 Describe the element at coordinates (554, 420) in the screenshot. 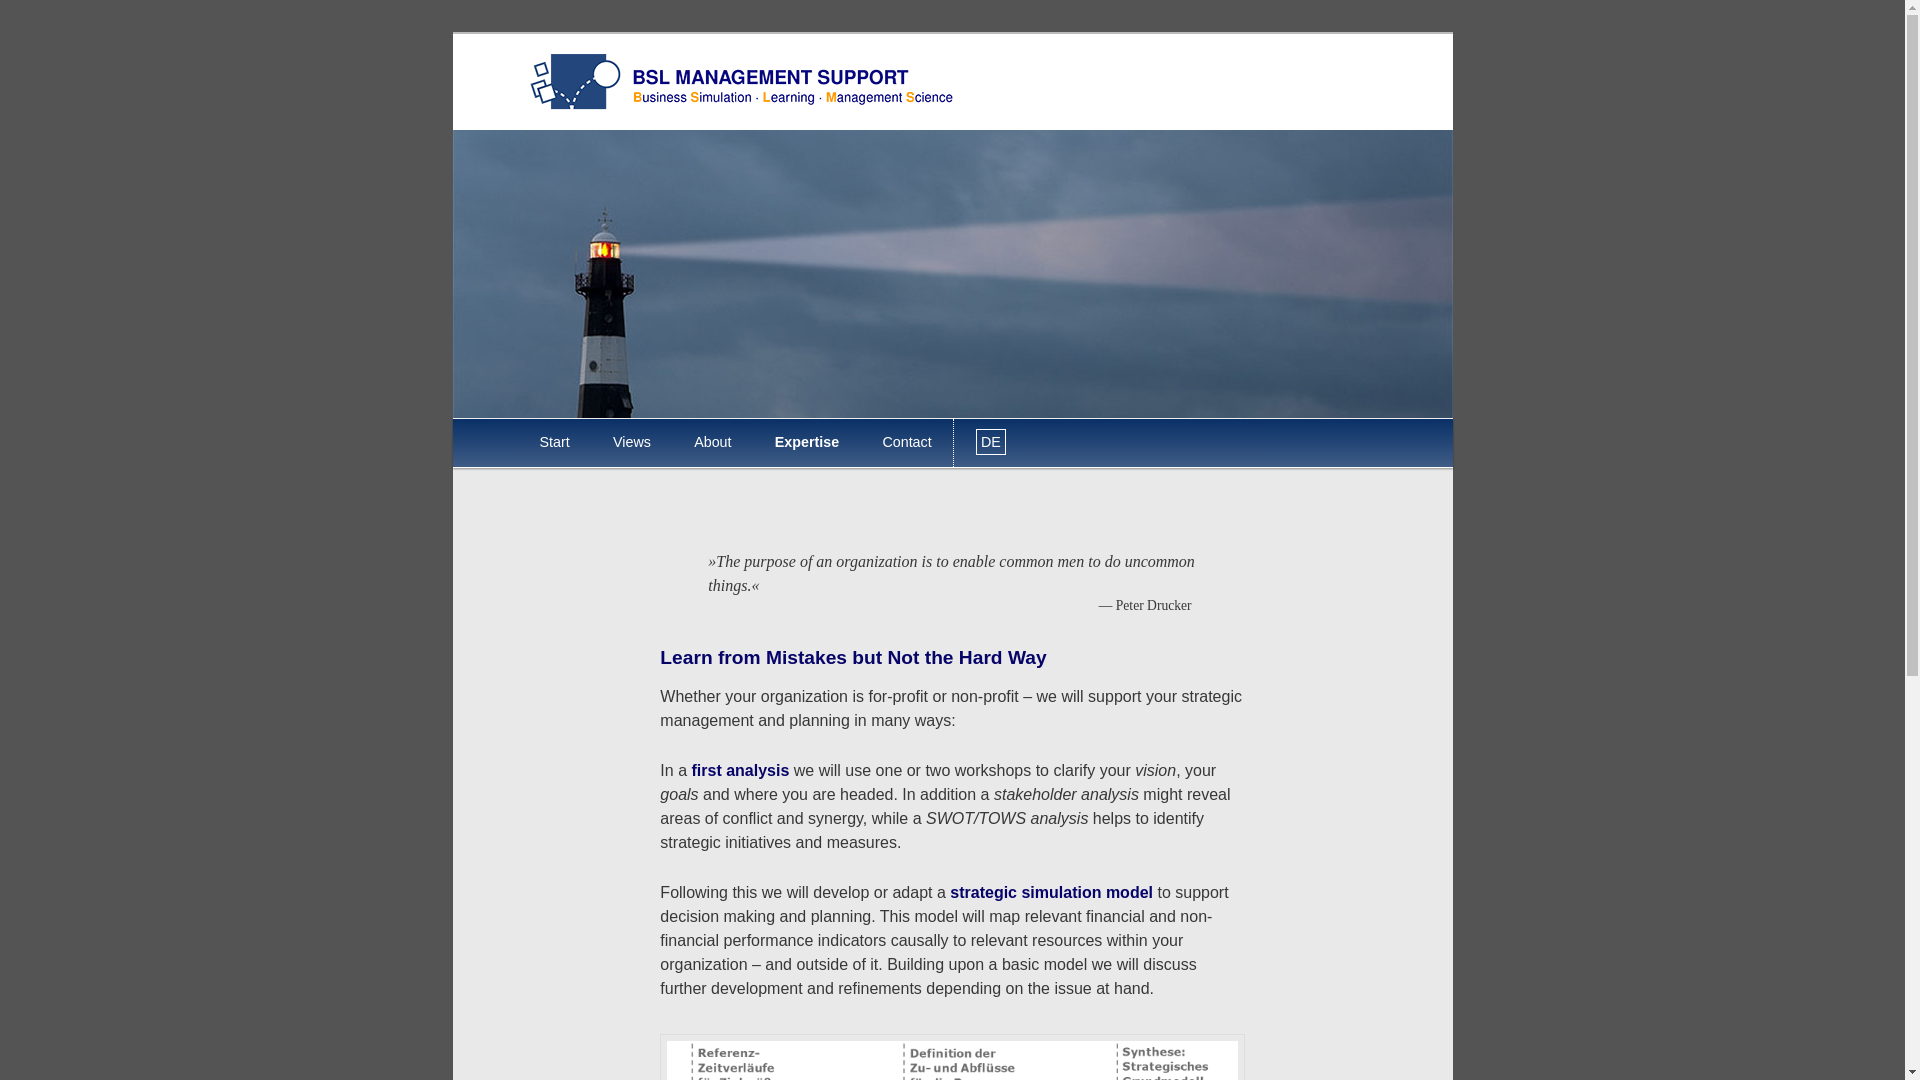

I see `Skip to primary content` at that location.